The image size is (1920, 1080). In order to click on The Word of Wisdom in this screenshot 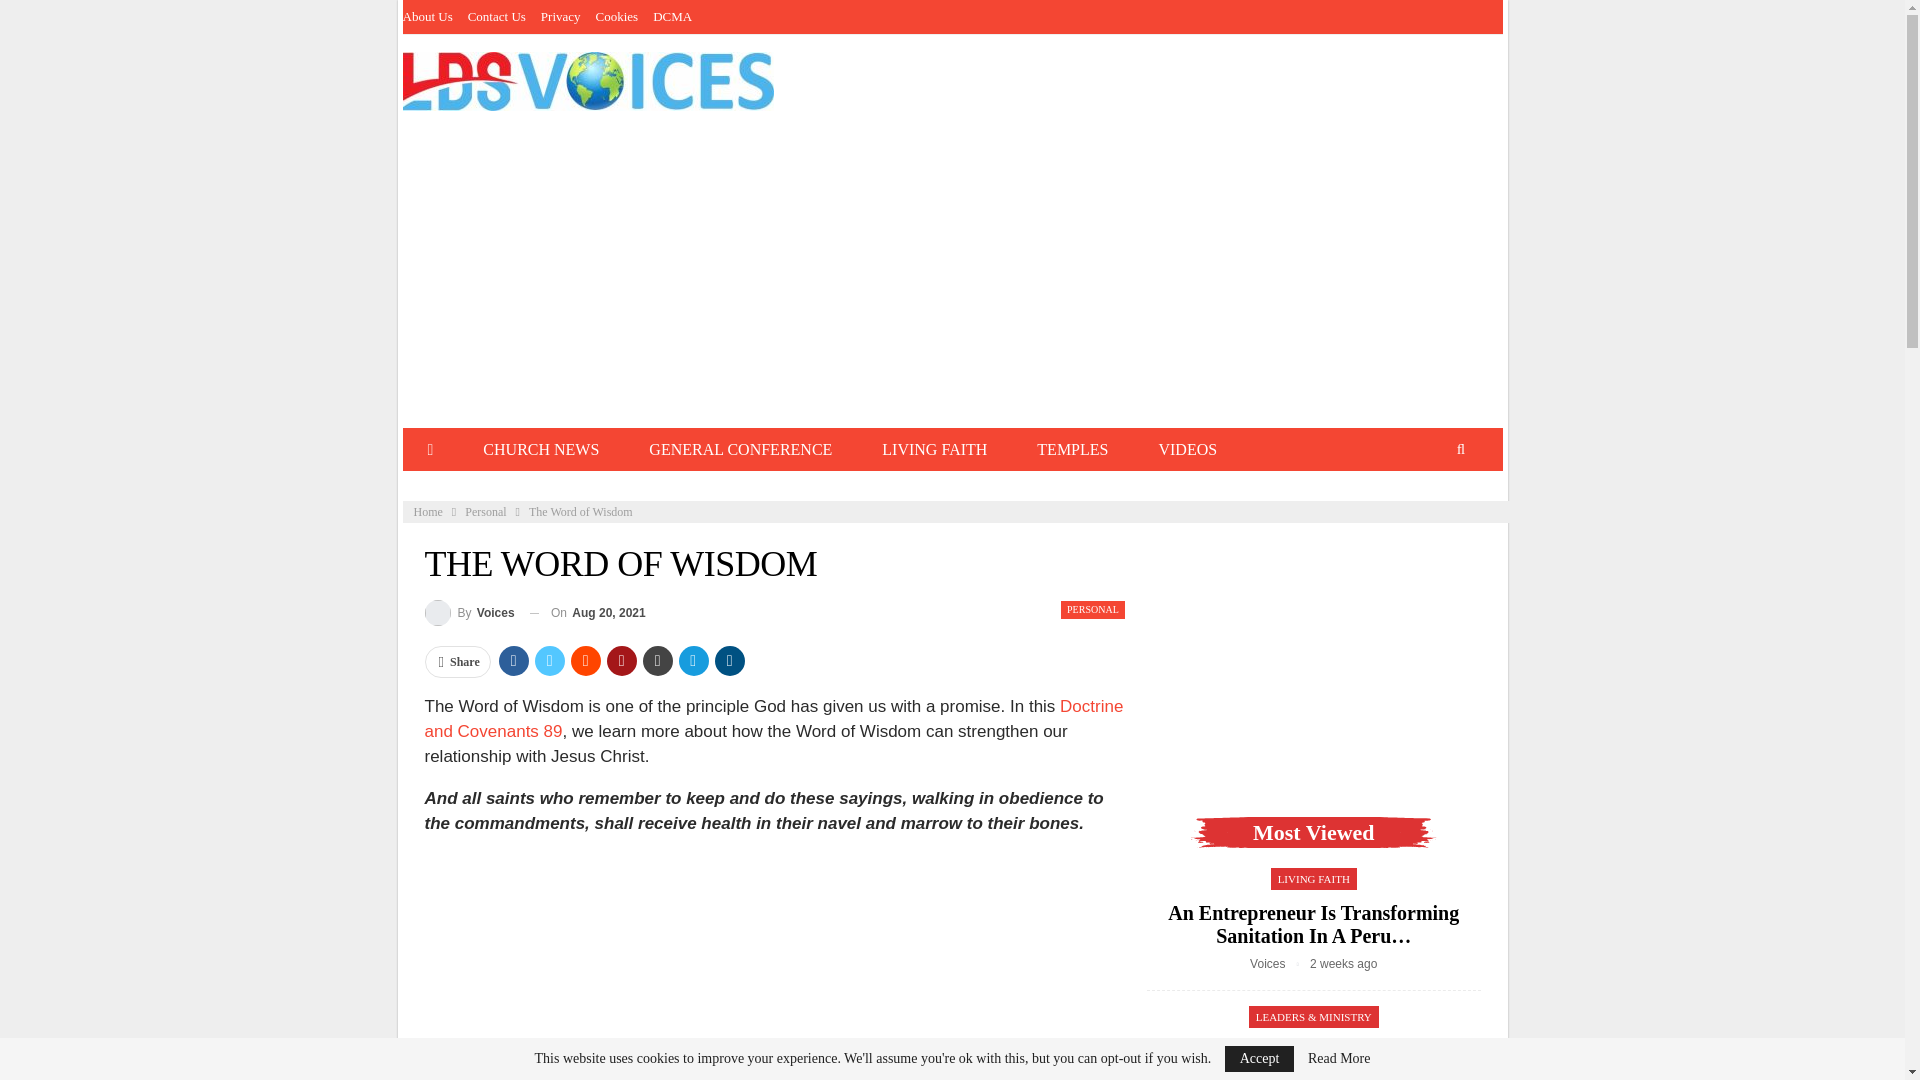, I will do `click(774, 966)`.